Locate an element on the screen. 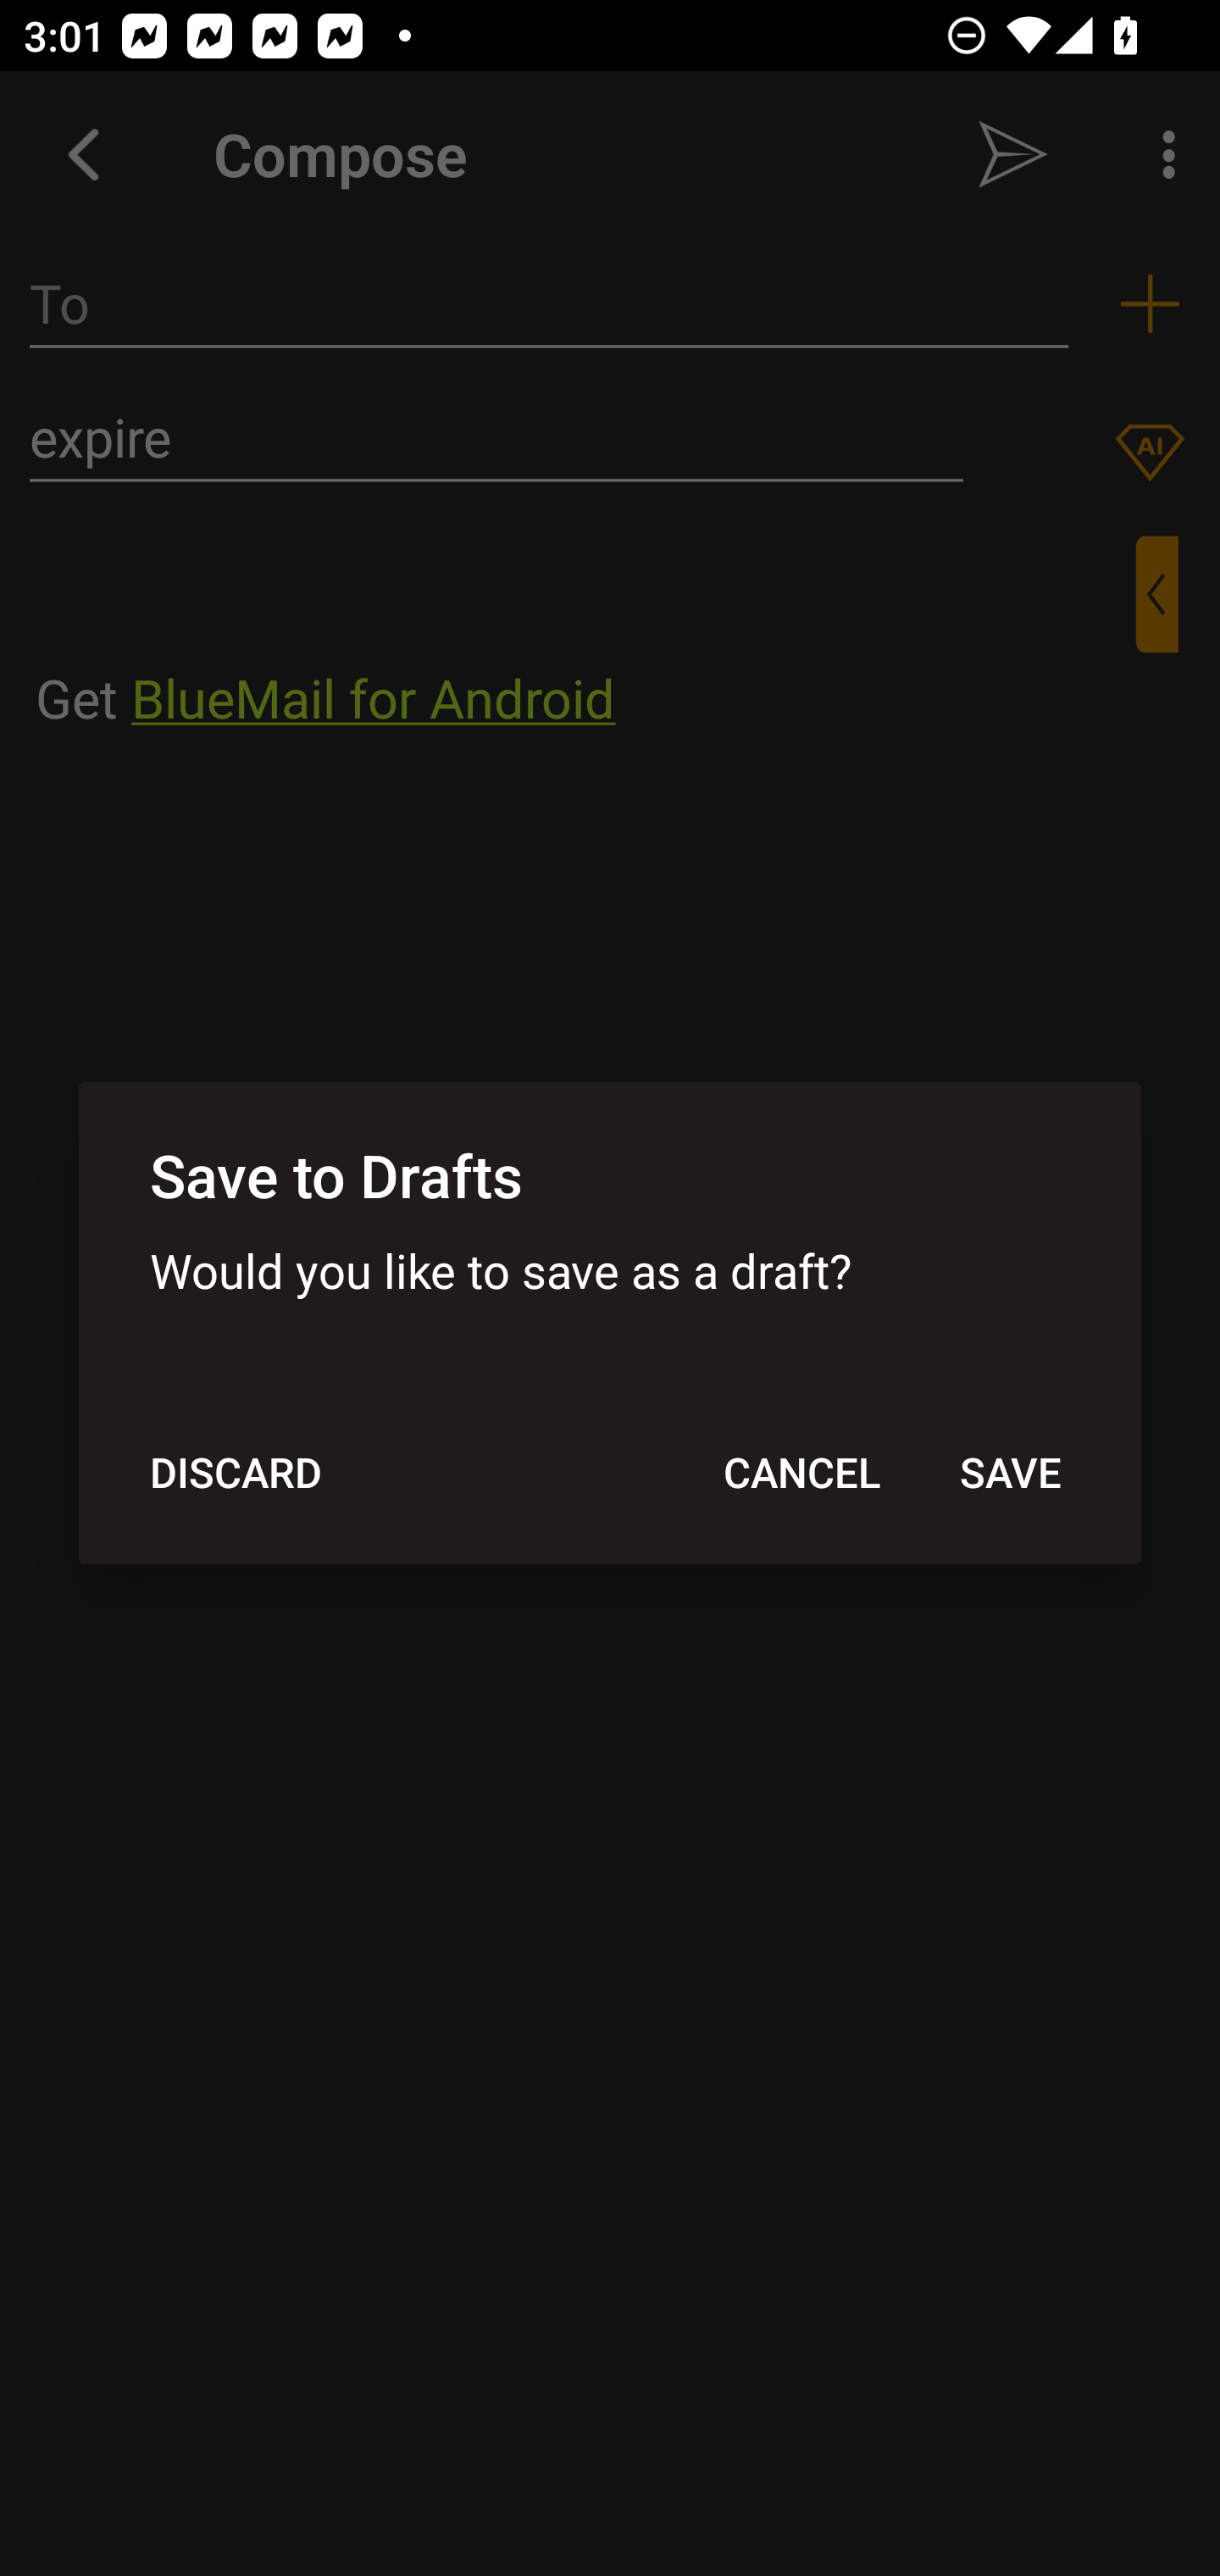  DISCARD is located at coordinates (236, 1472).